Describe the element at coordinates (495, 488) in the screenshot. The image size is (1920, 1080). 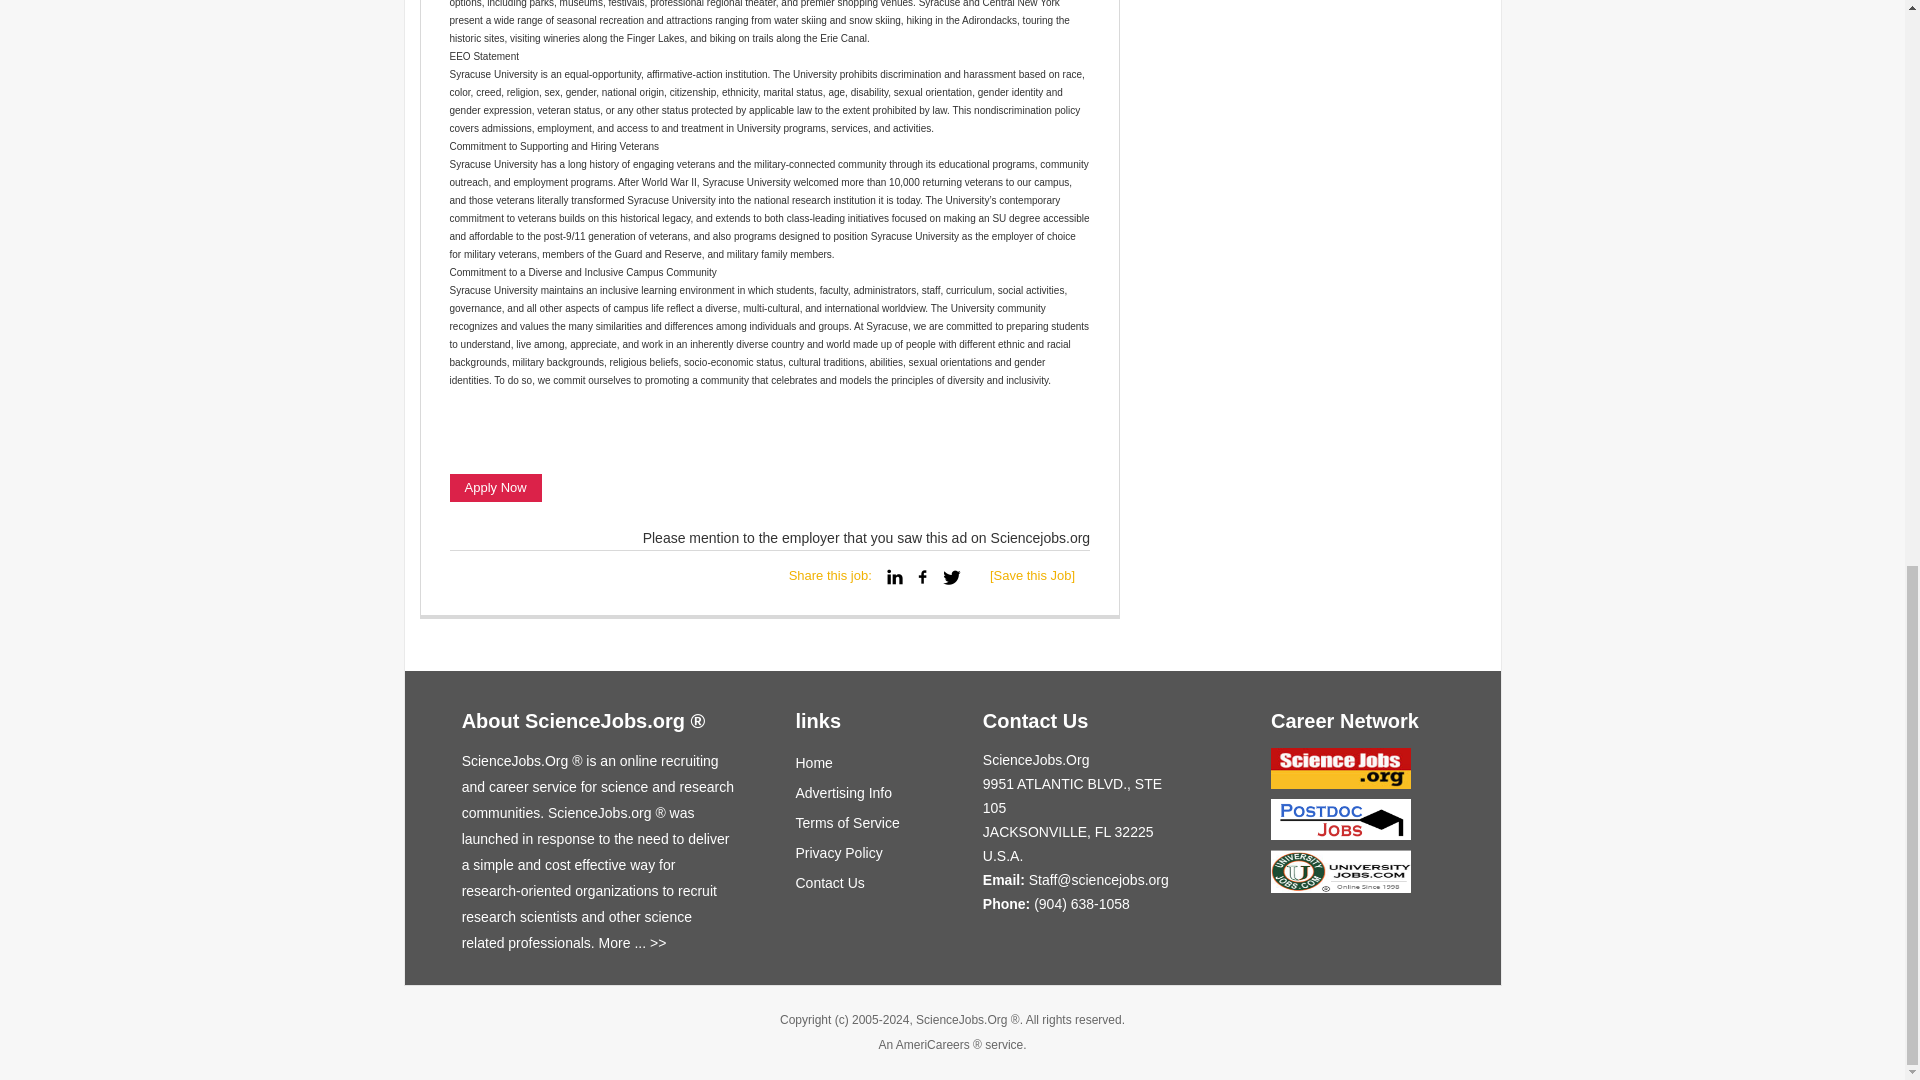
I see `Apply Now` at that location.